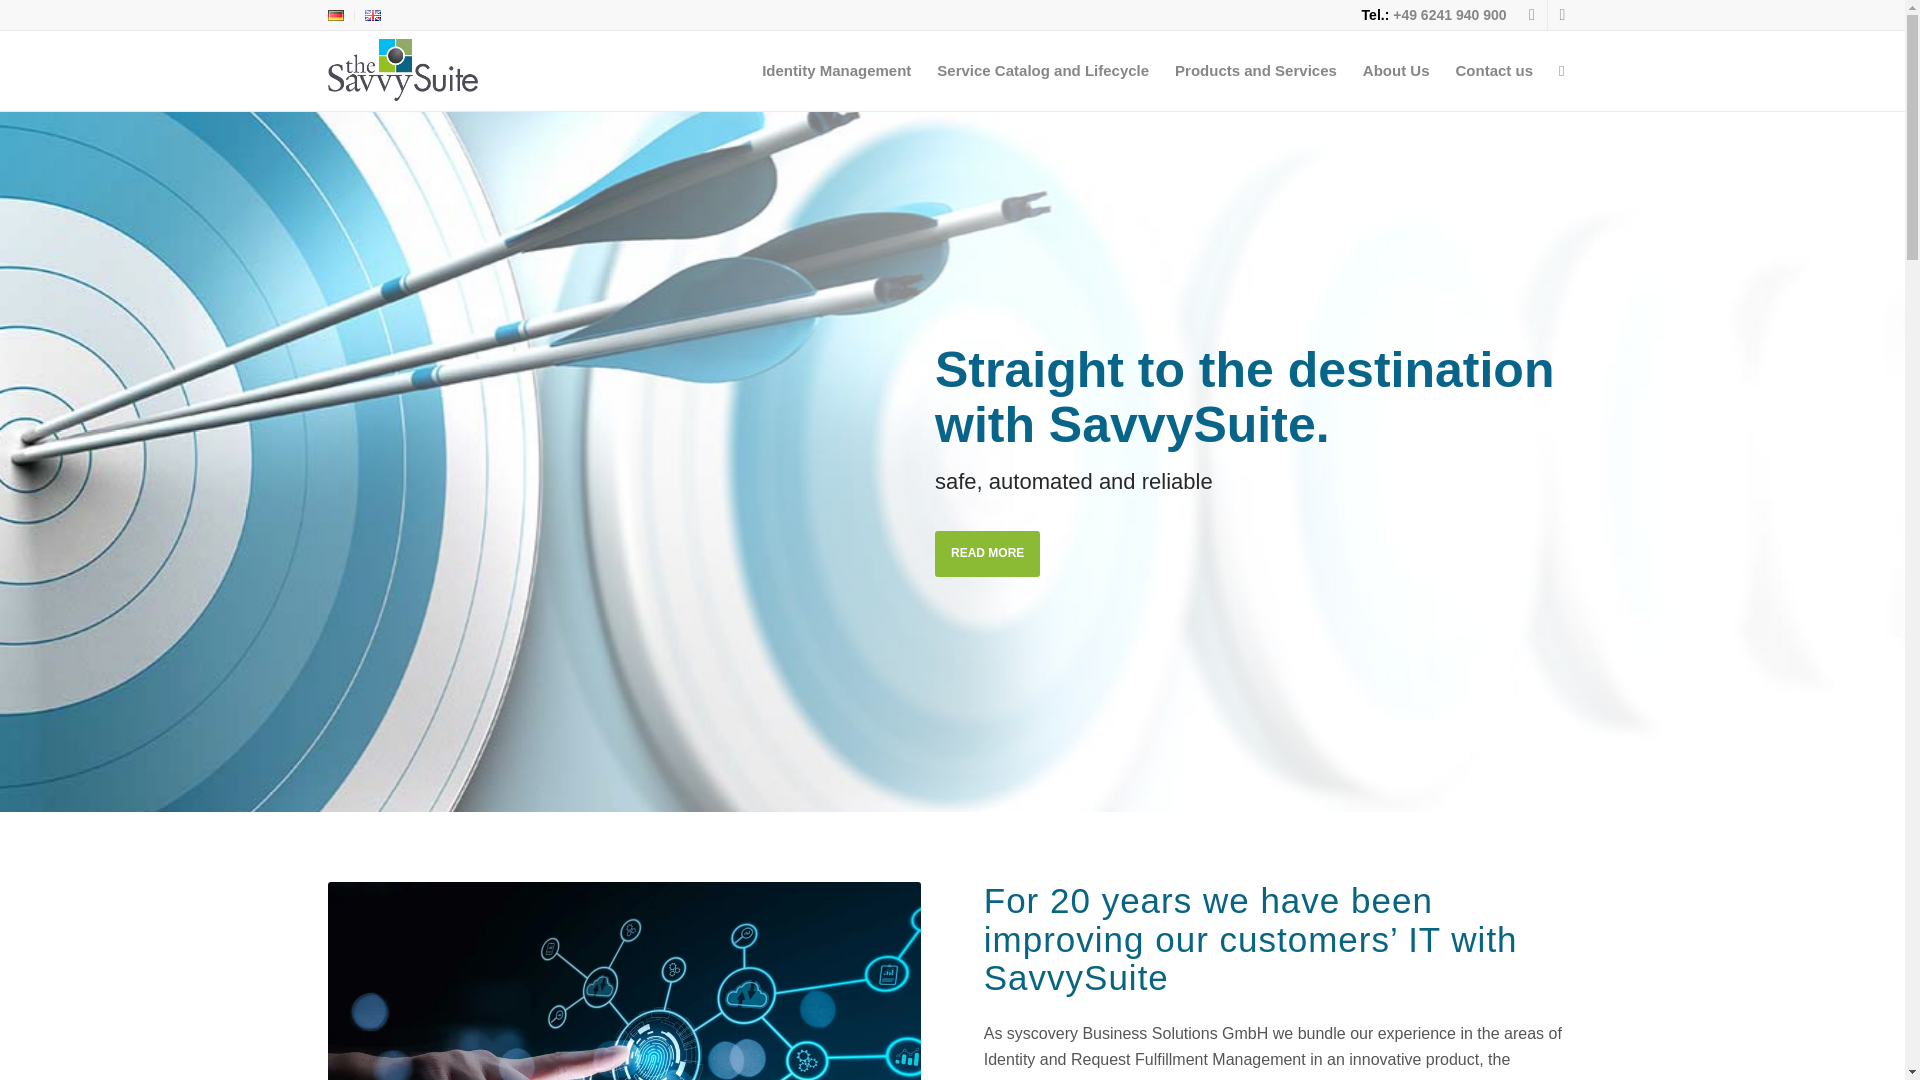  What do you see at coordinates (1255, 71) in the screenshot?
I see `Products and Services` at bounding box center [1255, 71].